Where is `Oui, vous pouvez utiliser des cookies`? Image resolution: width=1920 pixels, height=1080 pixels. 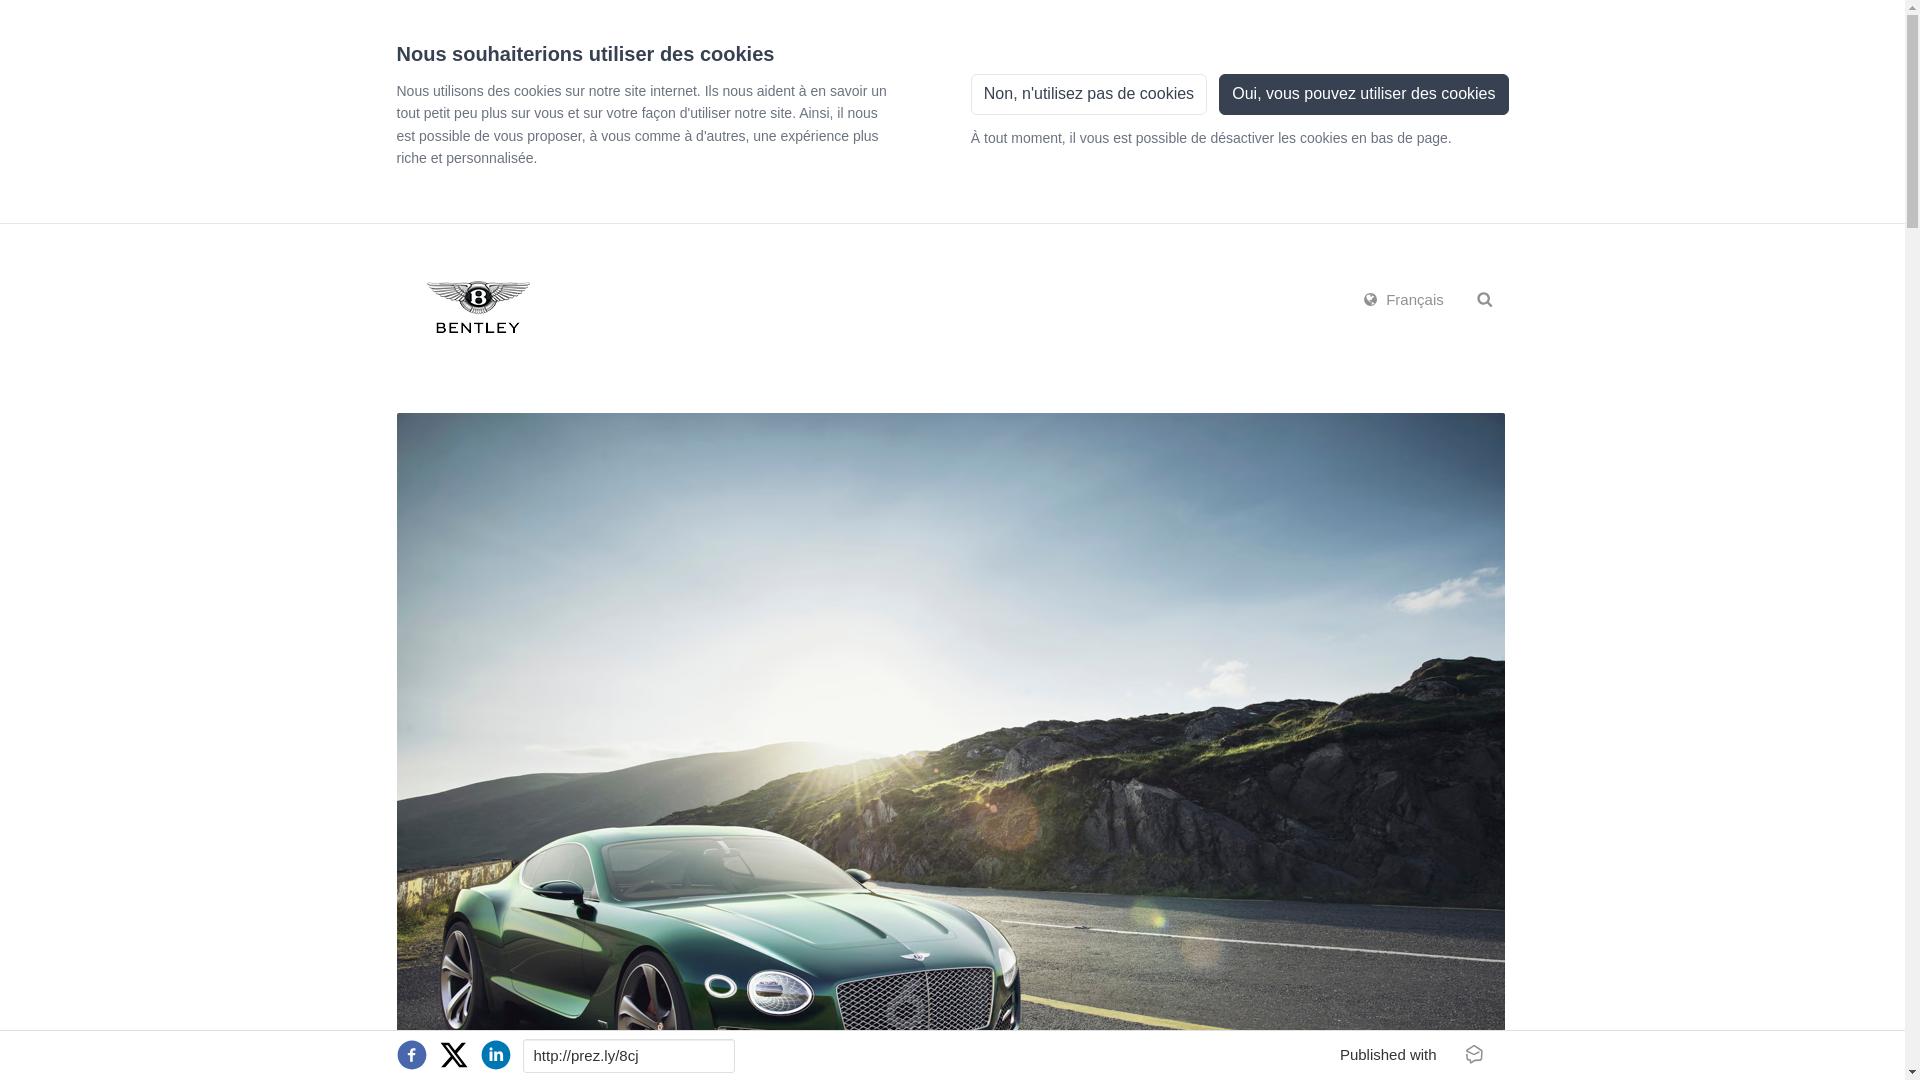
Oui, vous pouvez utiliser des cookies is located at coordinates (1364, 94).